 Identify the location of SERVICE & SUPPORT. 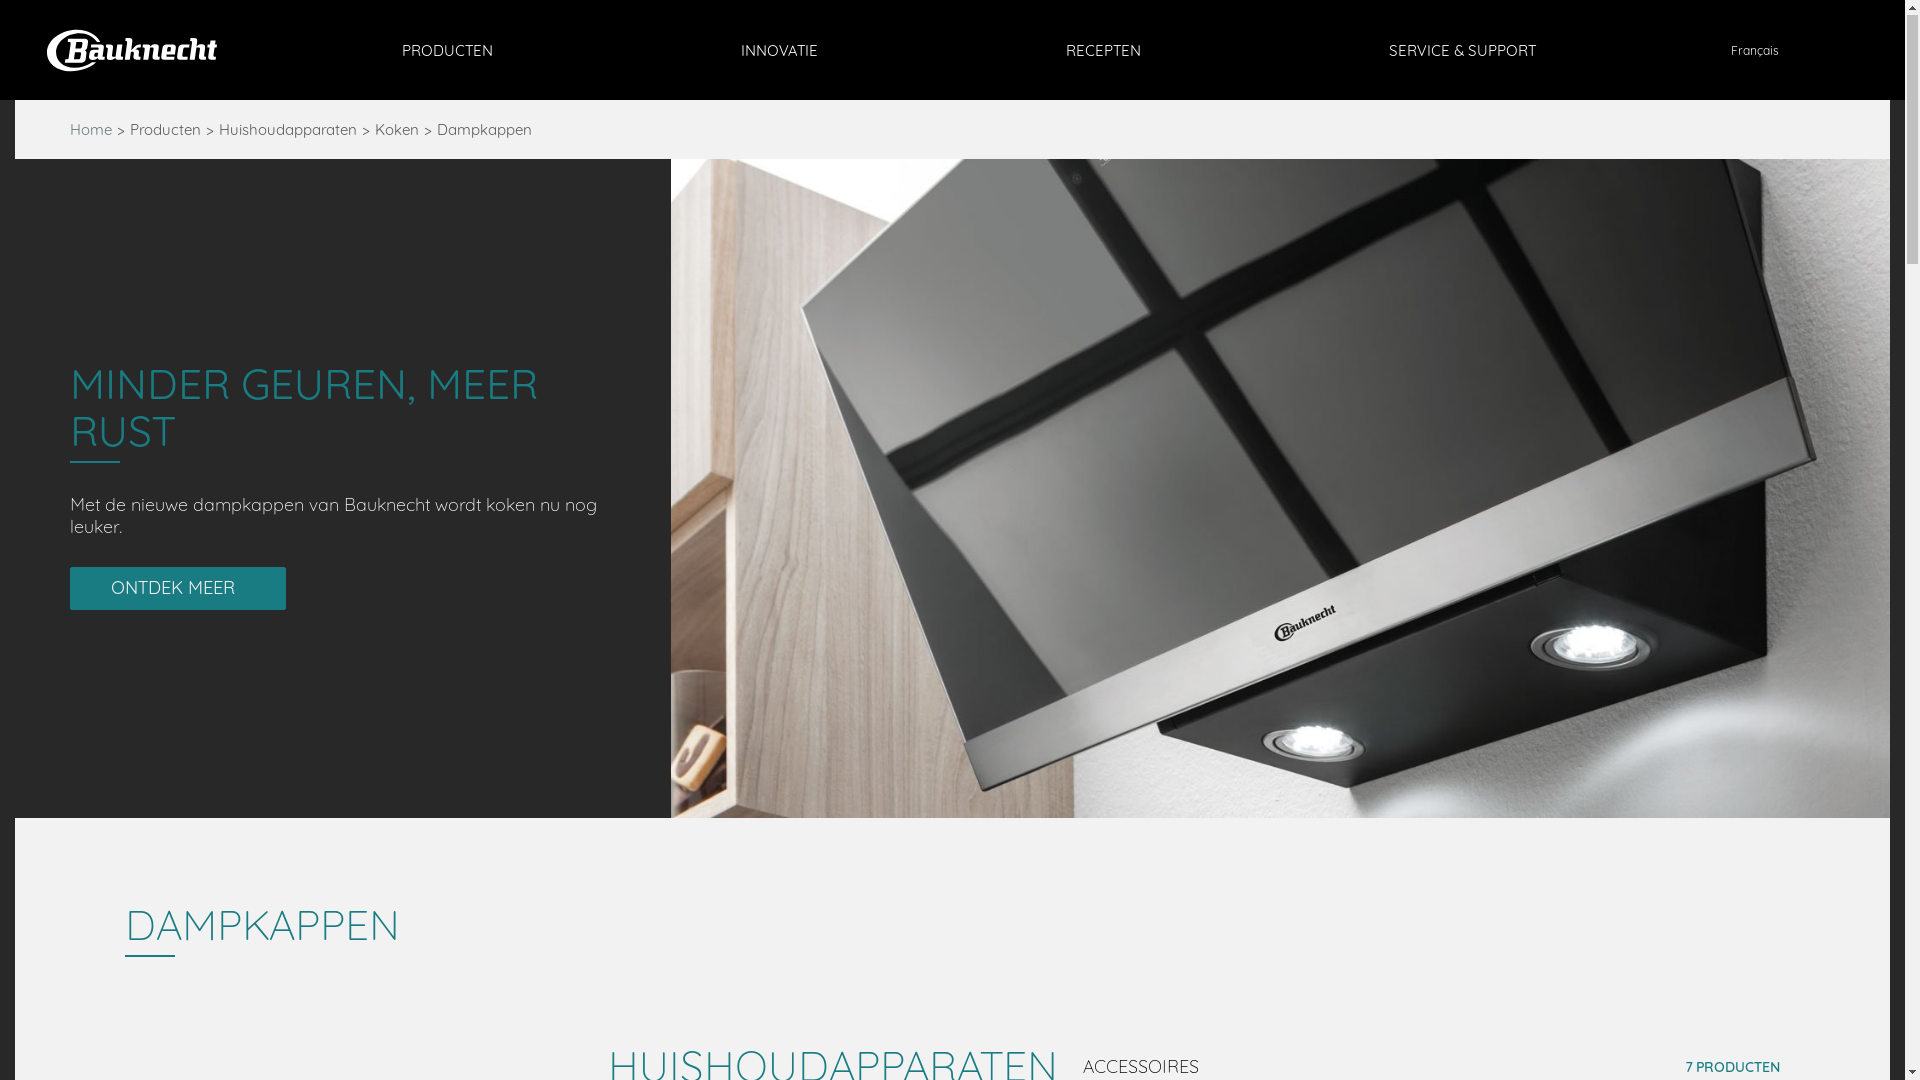
(1462, 51).